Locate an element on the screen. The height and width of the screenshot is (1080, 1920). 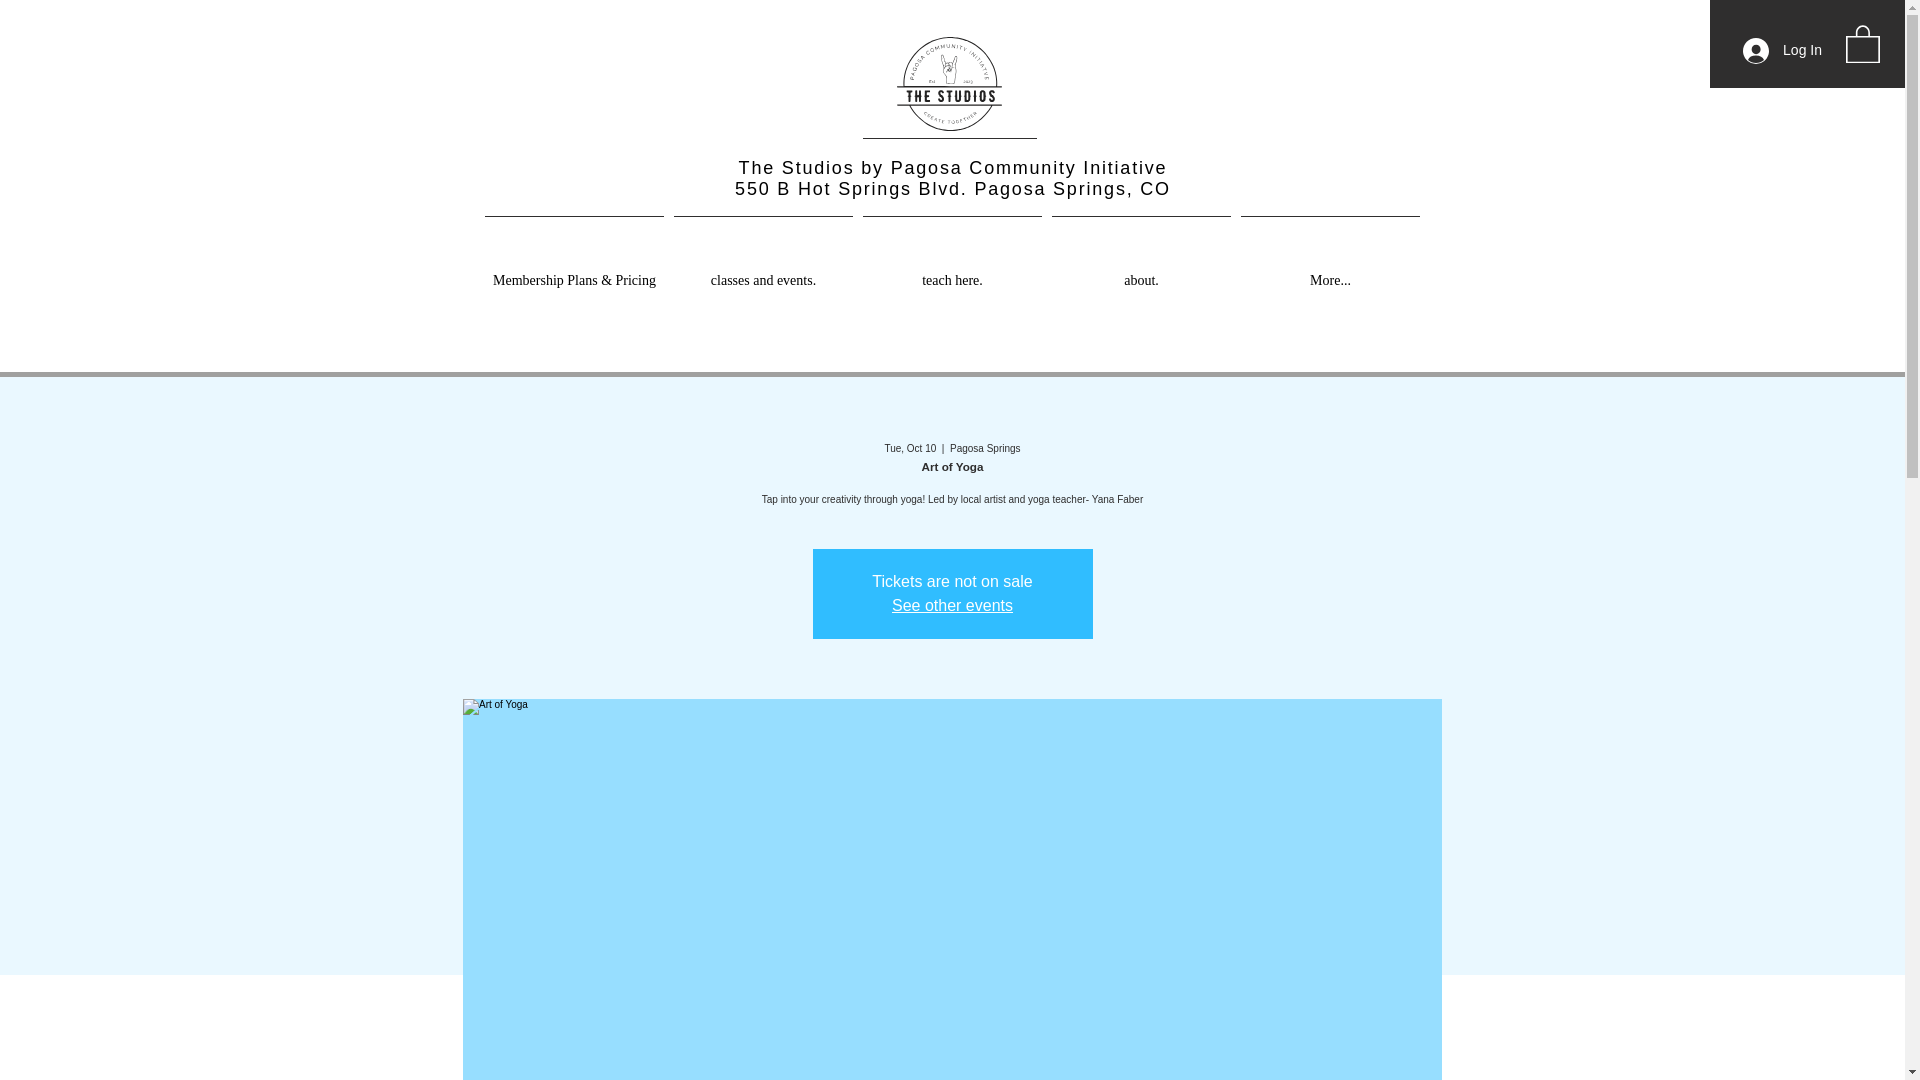
about. is located at coordinates (1141, 272).